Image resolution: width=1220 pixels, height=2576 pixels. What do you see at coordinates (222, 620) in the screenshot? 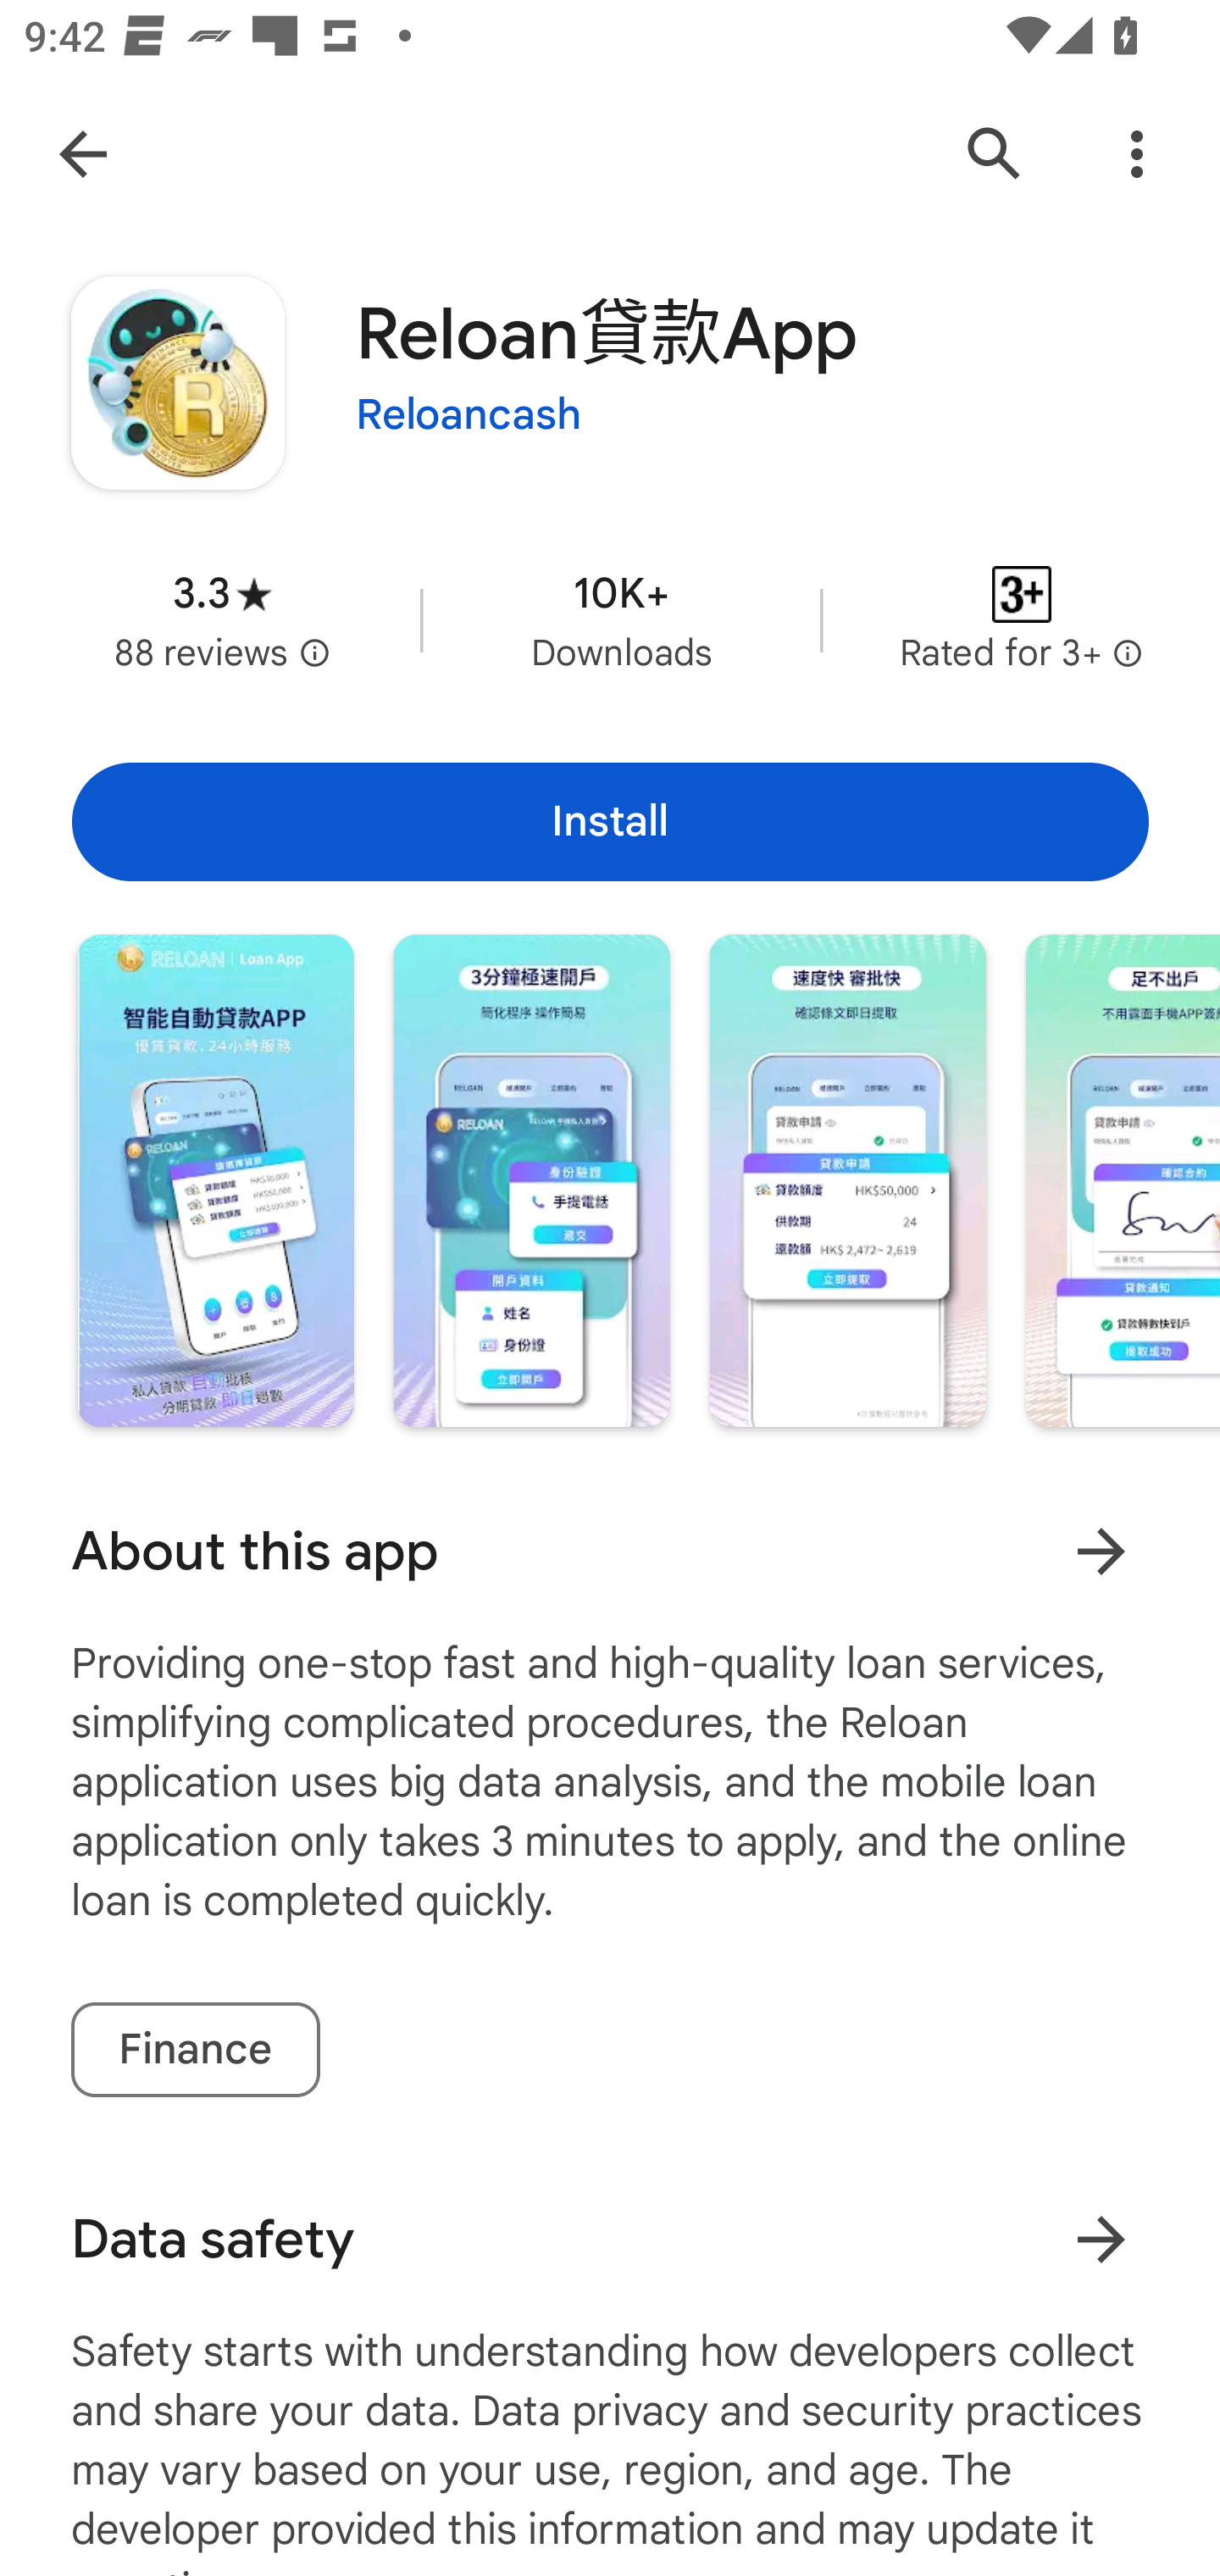
I see `Average rating 3.3 stars in 88 reviews` at bounding box center [222, 620].